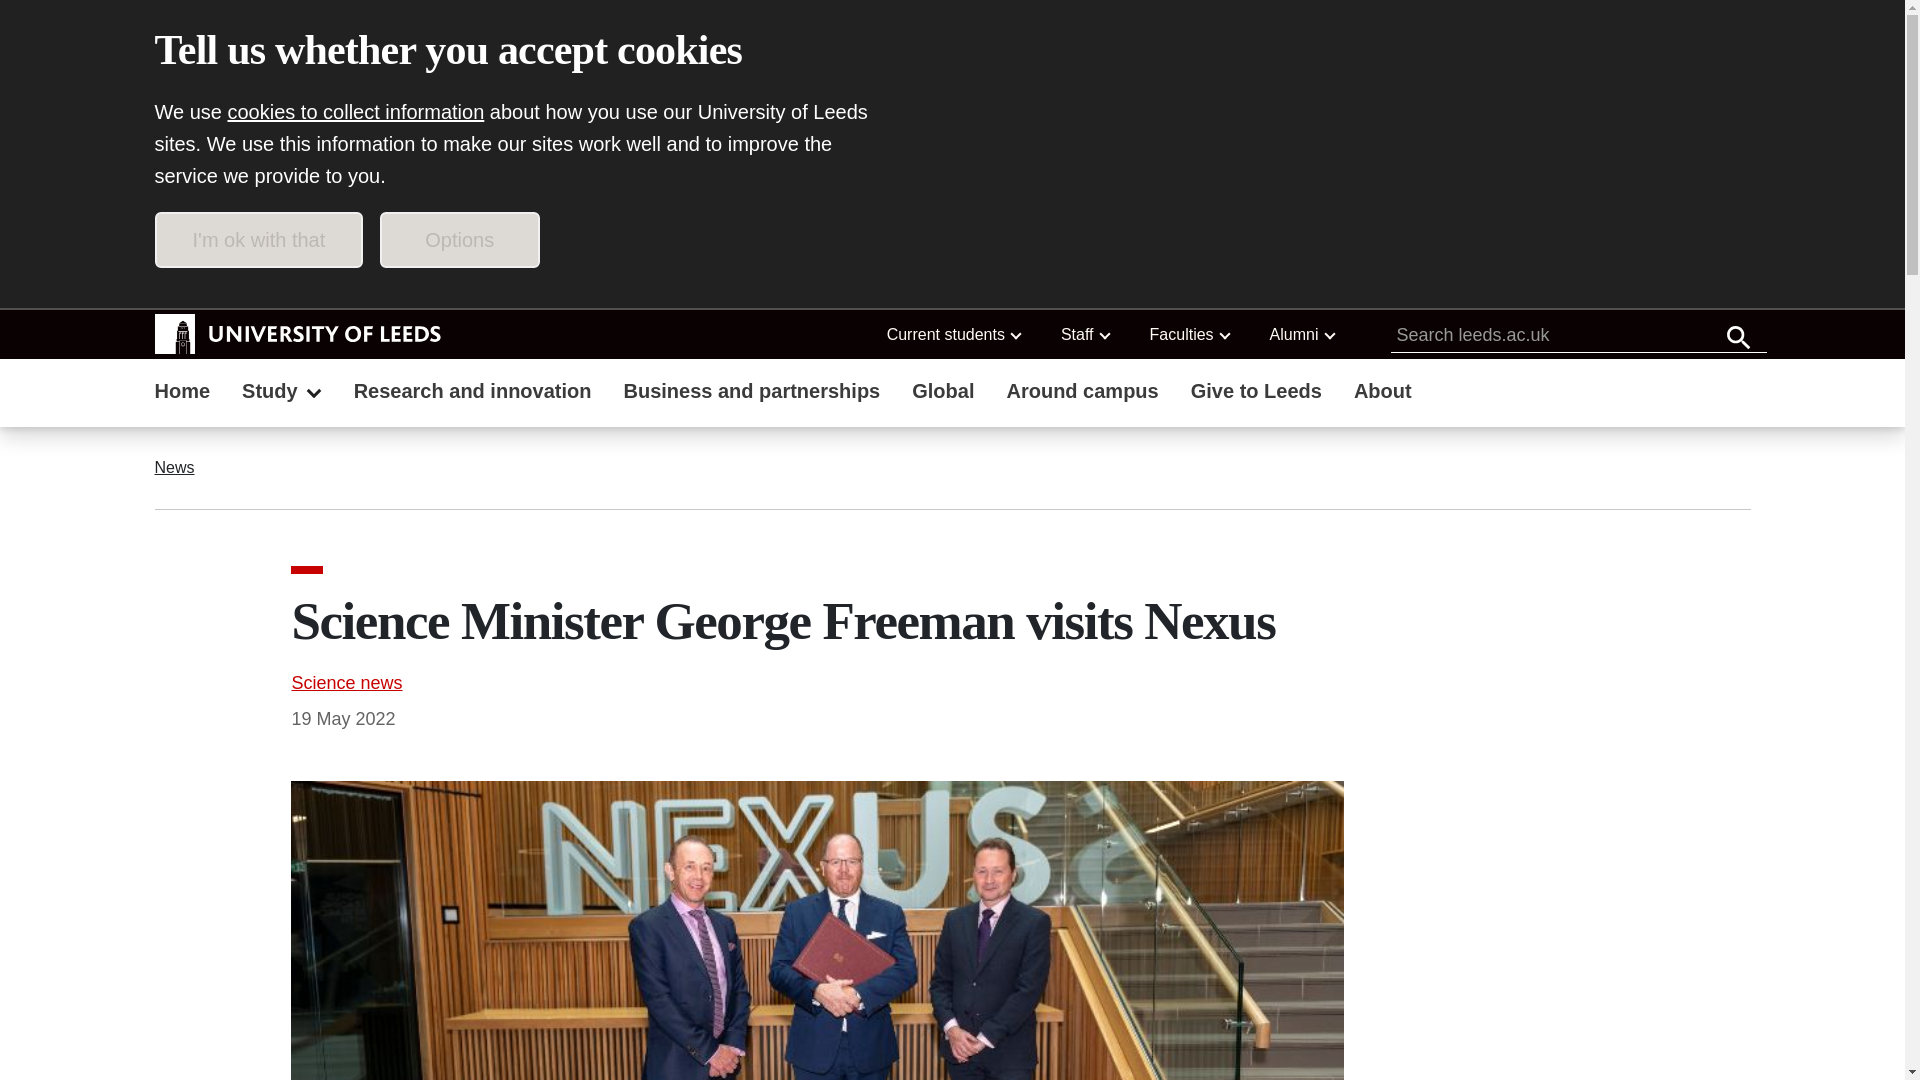  I want to click on Faculties, so click(1190, 334).